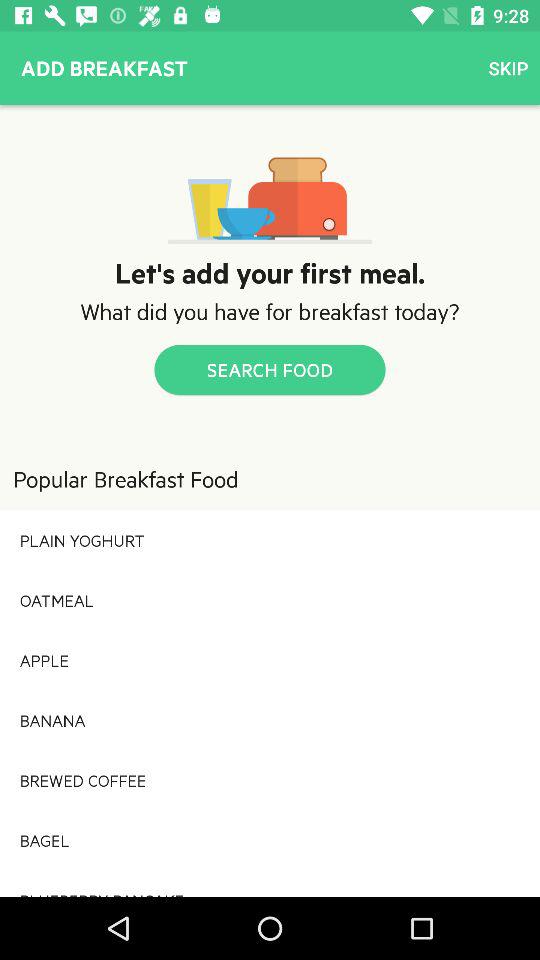  I want to click on scroll to oatmeal item, so click(270, 600).